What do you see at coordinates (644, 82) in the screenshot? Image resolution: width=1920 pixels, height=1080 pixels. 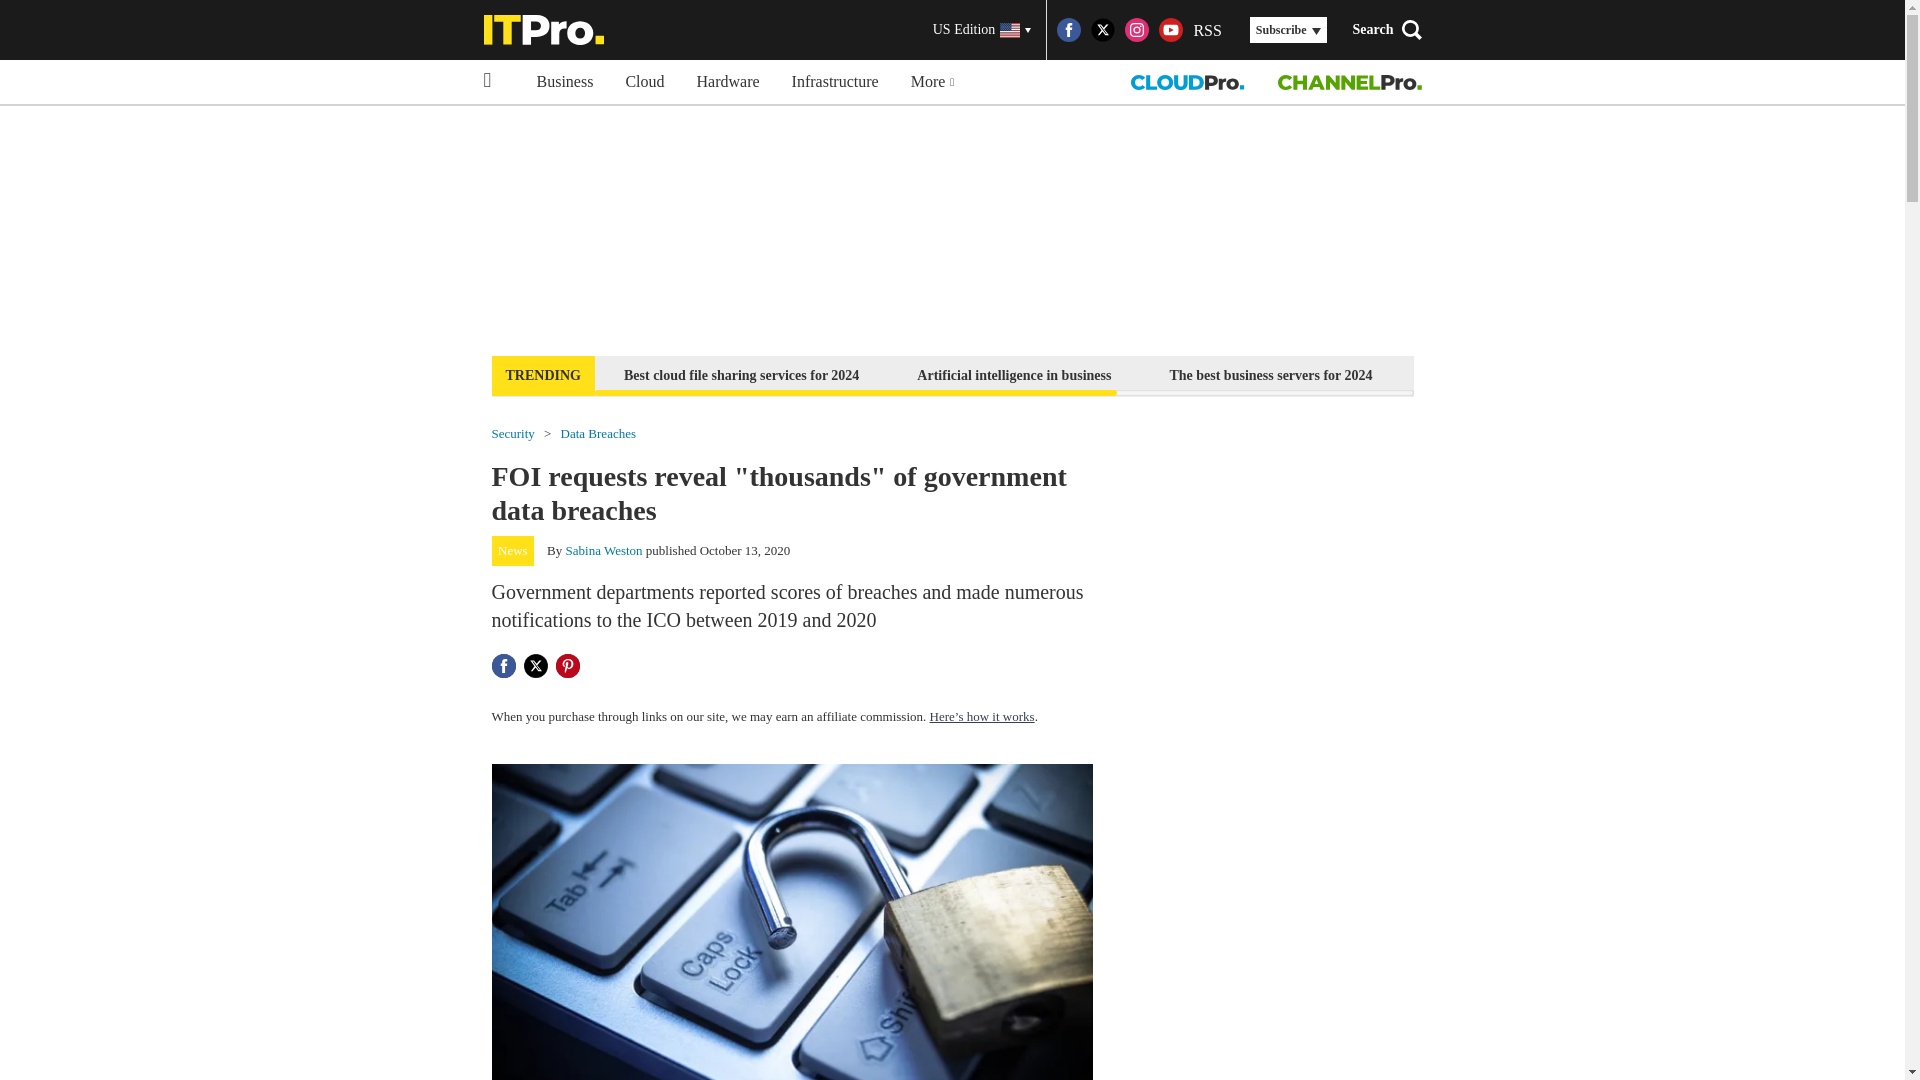 I see `Cloud` at bounding box center [644, 82].